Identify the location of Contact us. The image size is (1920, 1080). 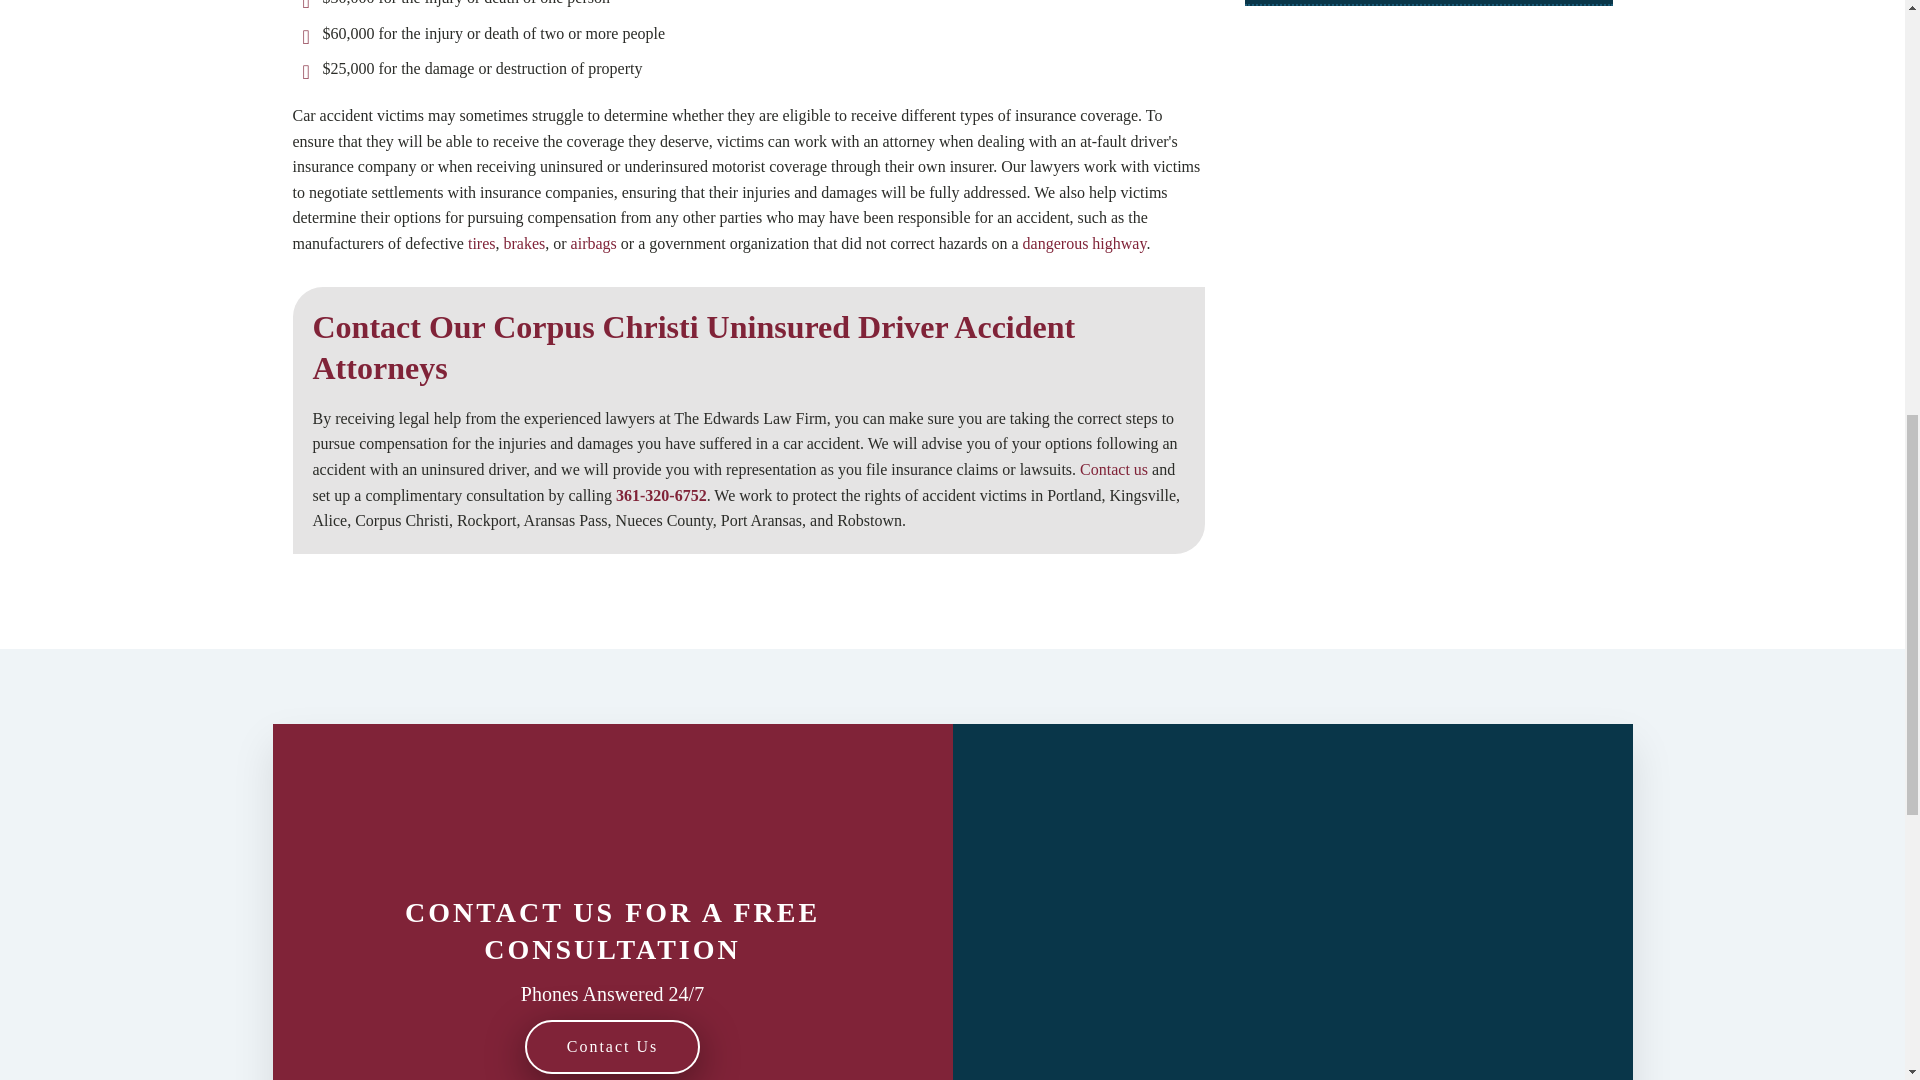
(1114, 470).